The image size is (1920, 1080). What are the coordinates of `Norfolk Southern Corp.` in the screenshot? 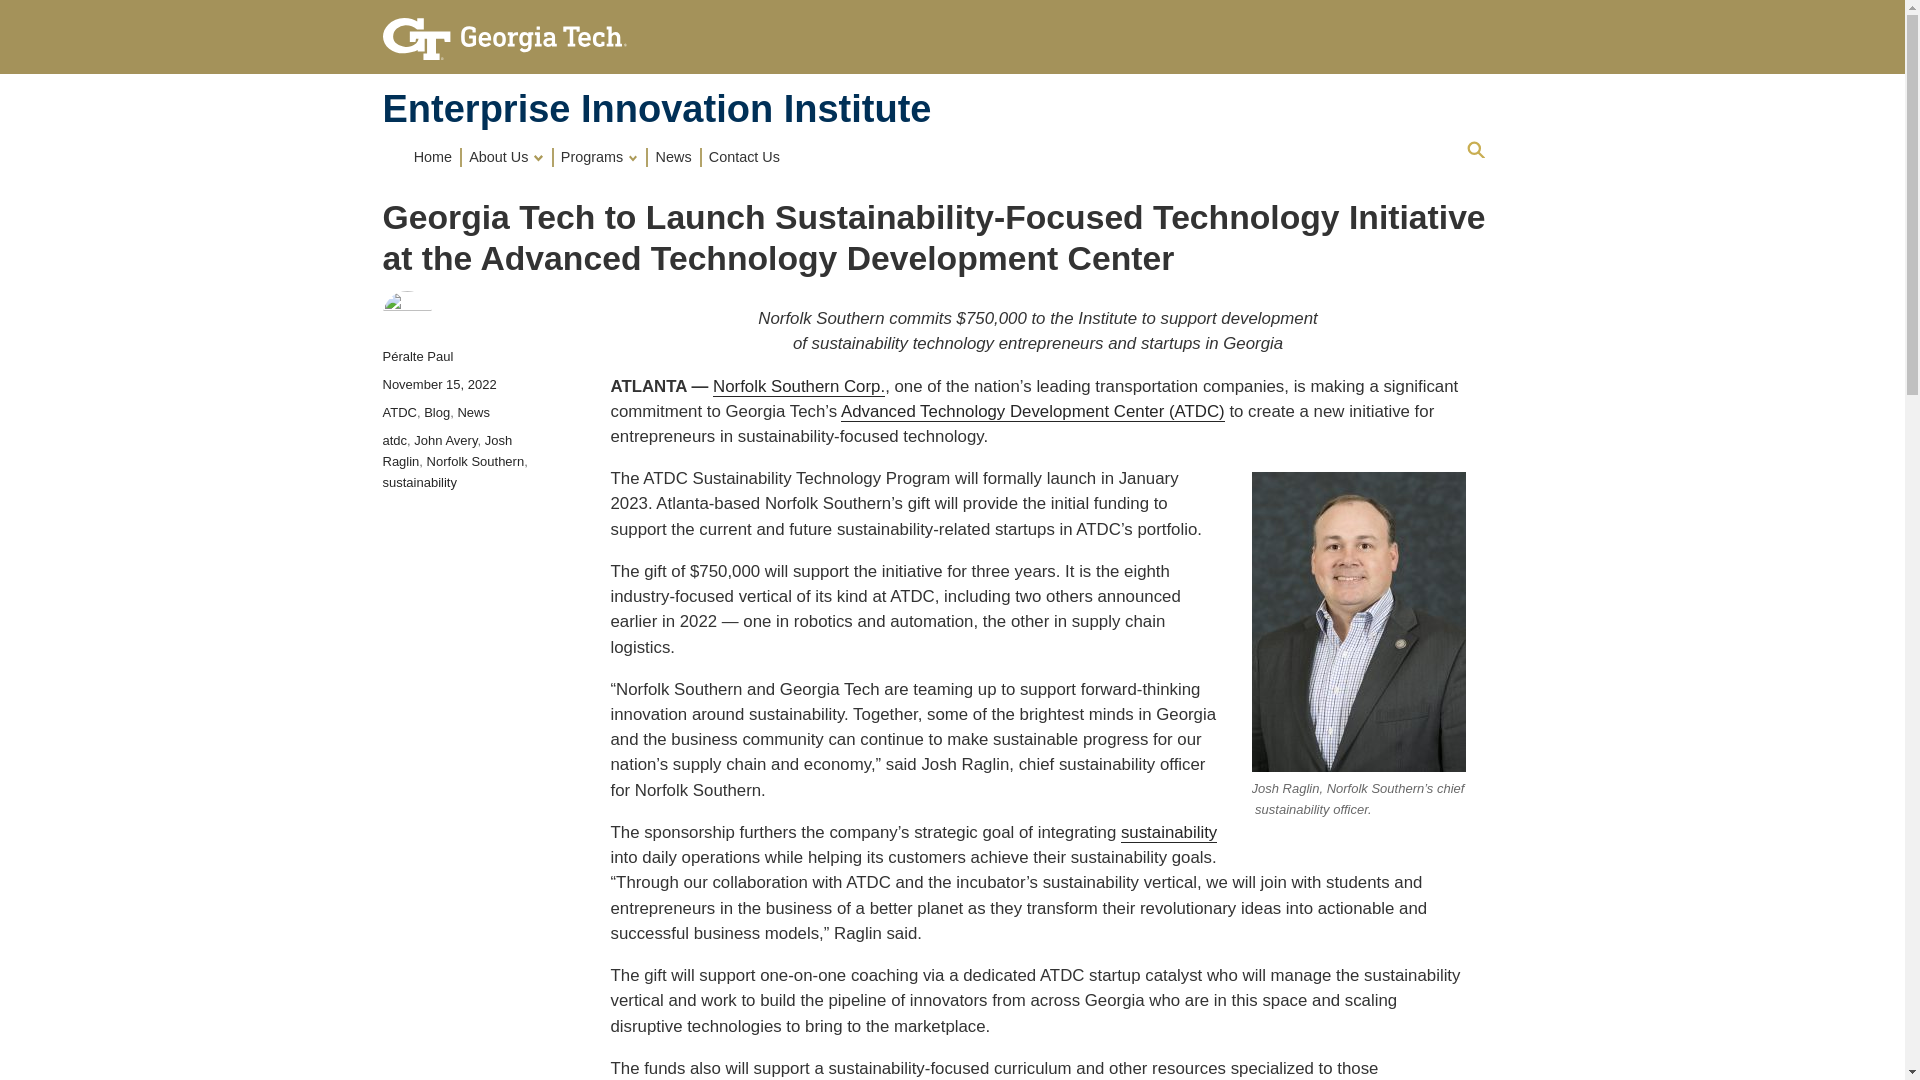 It's located at (798, 385).